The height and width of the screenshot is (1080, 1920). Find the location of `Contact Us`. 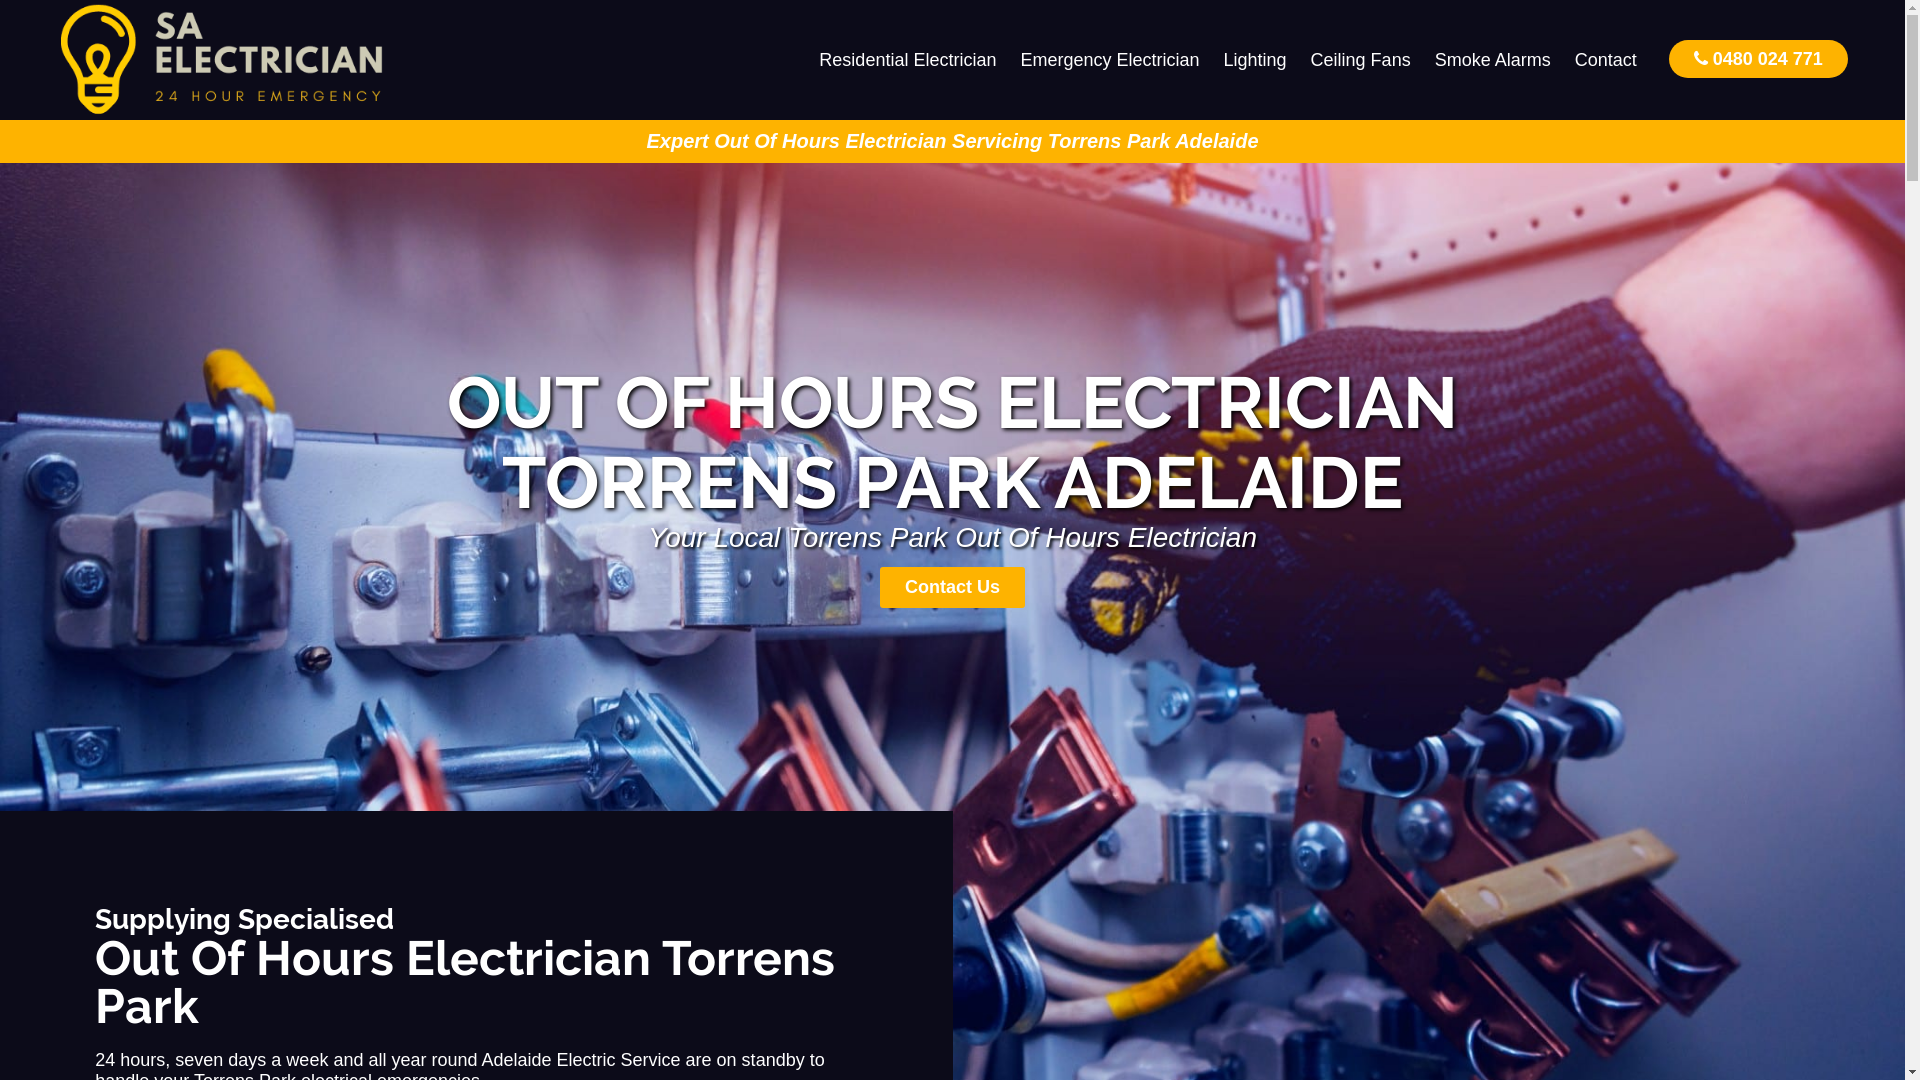

Contact Us is located at coordinates (952, 588).